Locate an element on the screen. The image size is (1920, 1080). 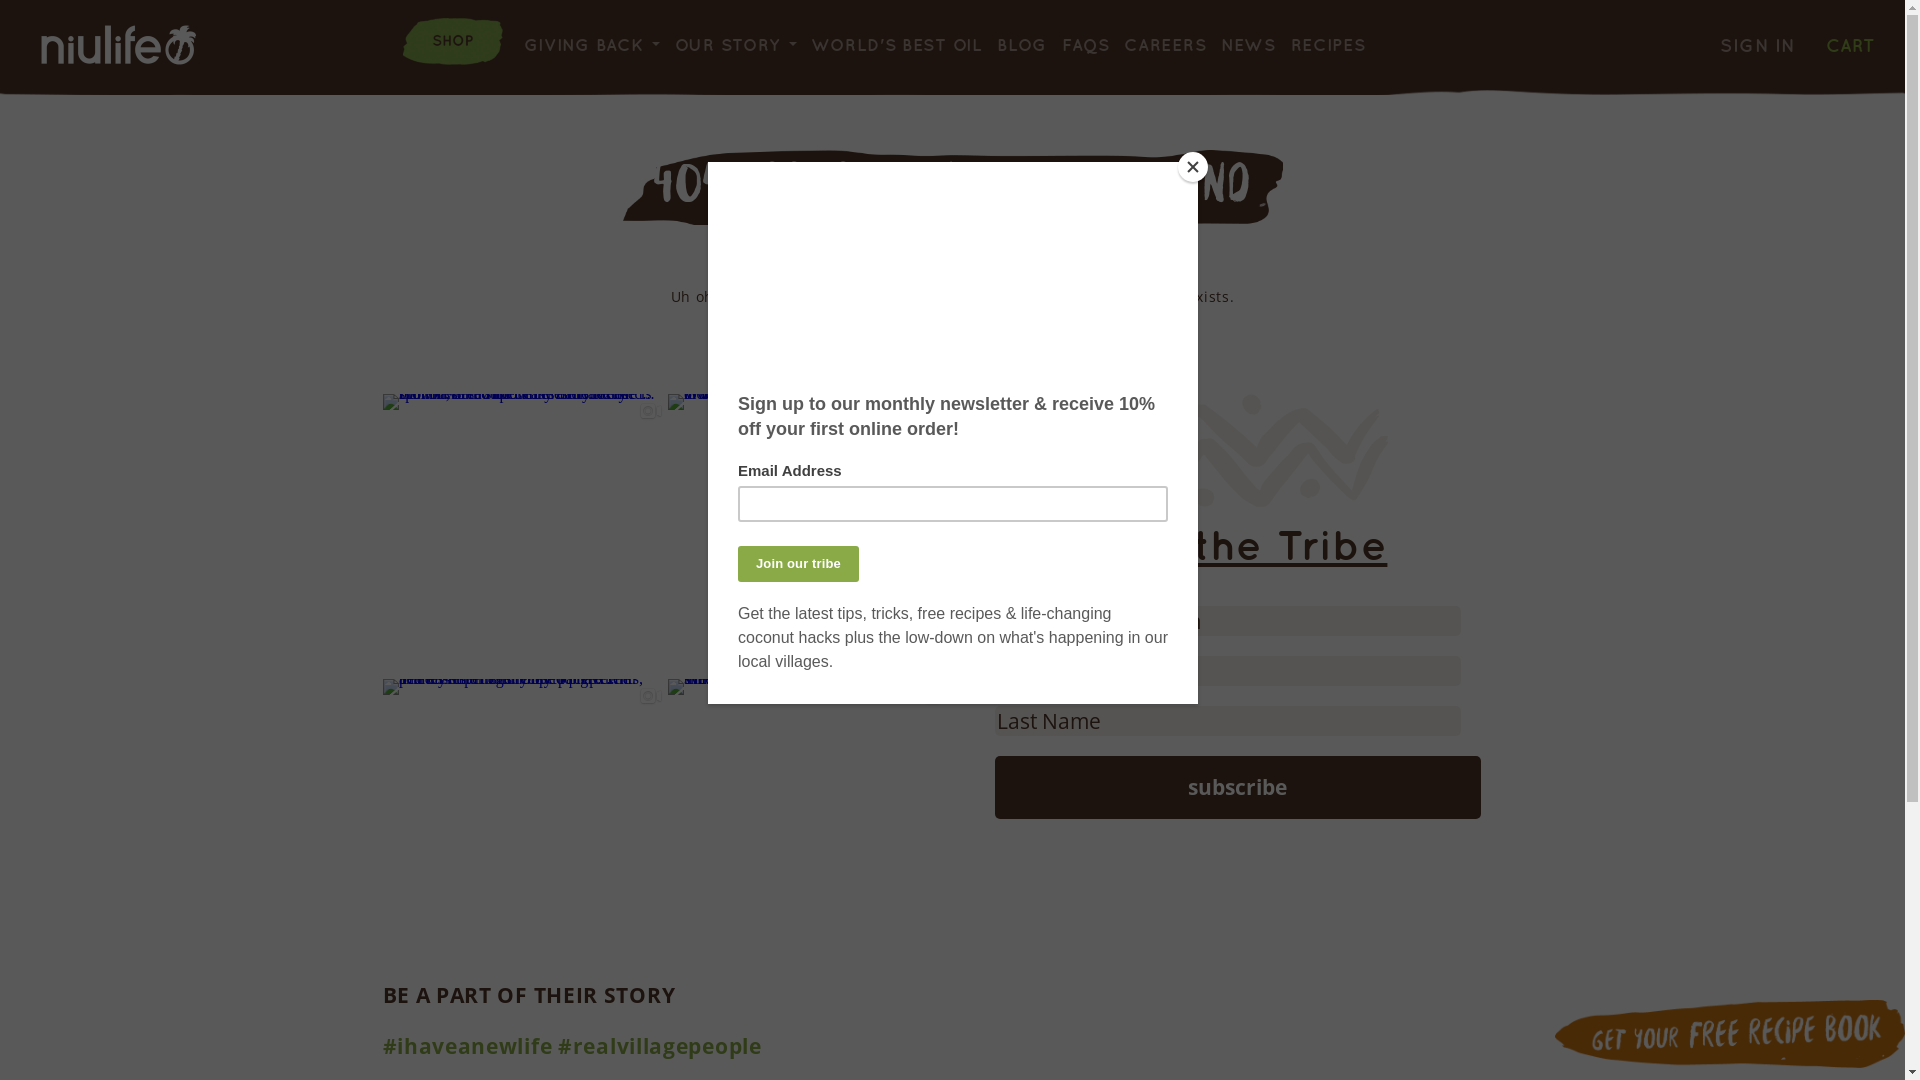
BLOG is located at coordinates (1022, 44).